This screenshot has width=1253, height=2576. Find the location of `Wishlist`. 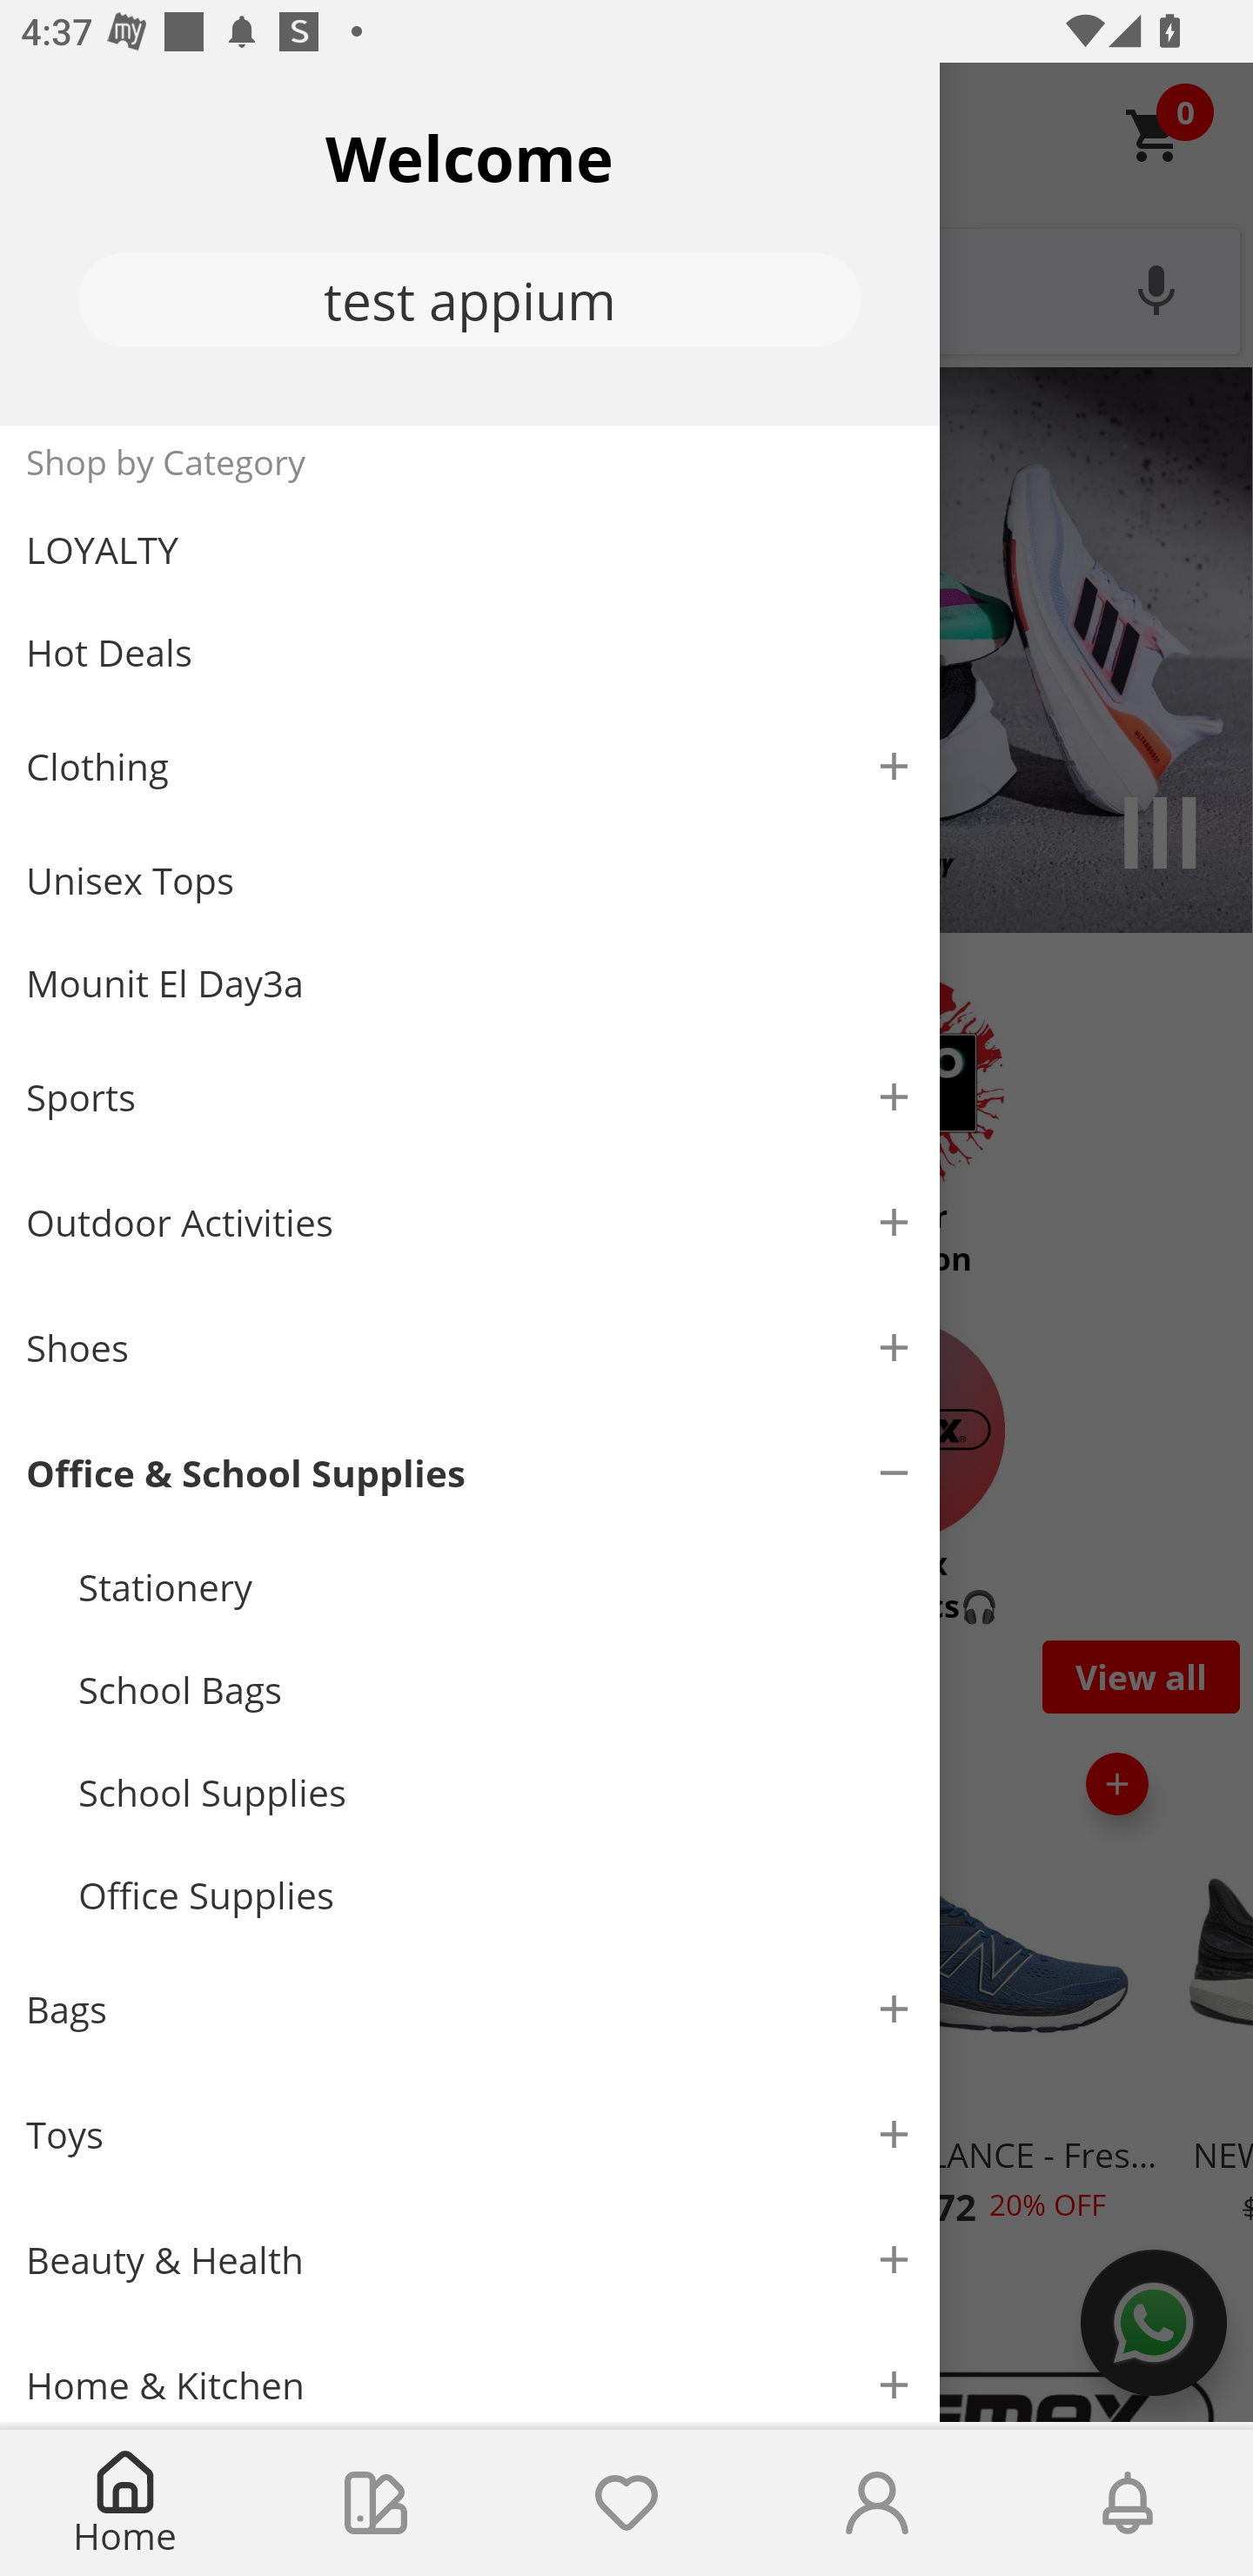

Wishlist is located at coordinates (626, 2503).